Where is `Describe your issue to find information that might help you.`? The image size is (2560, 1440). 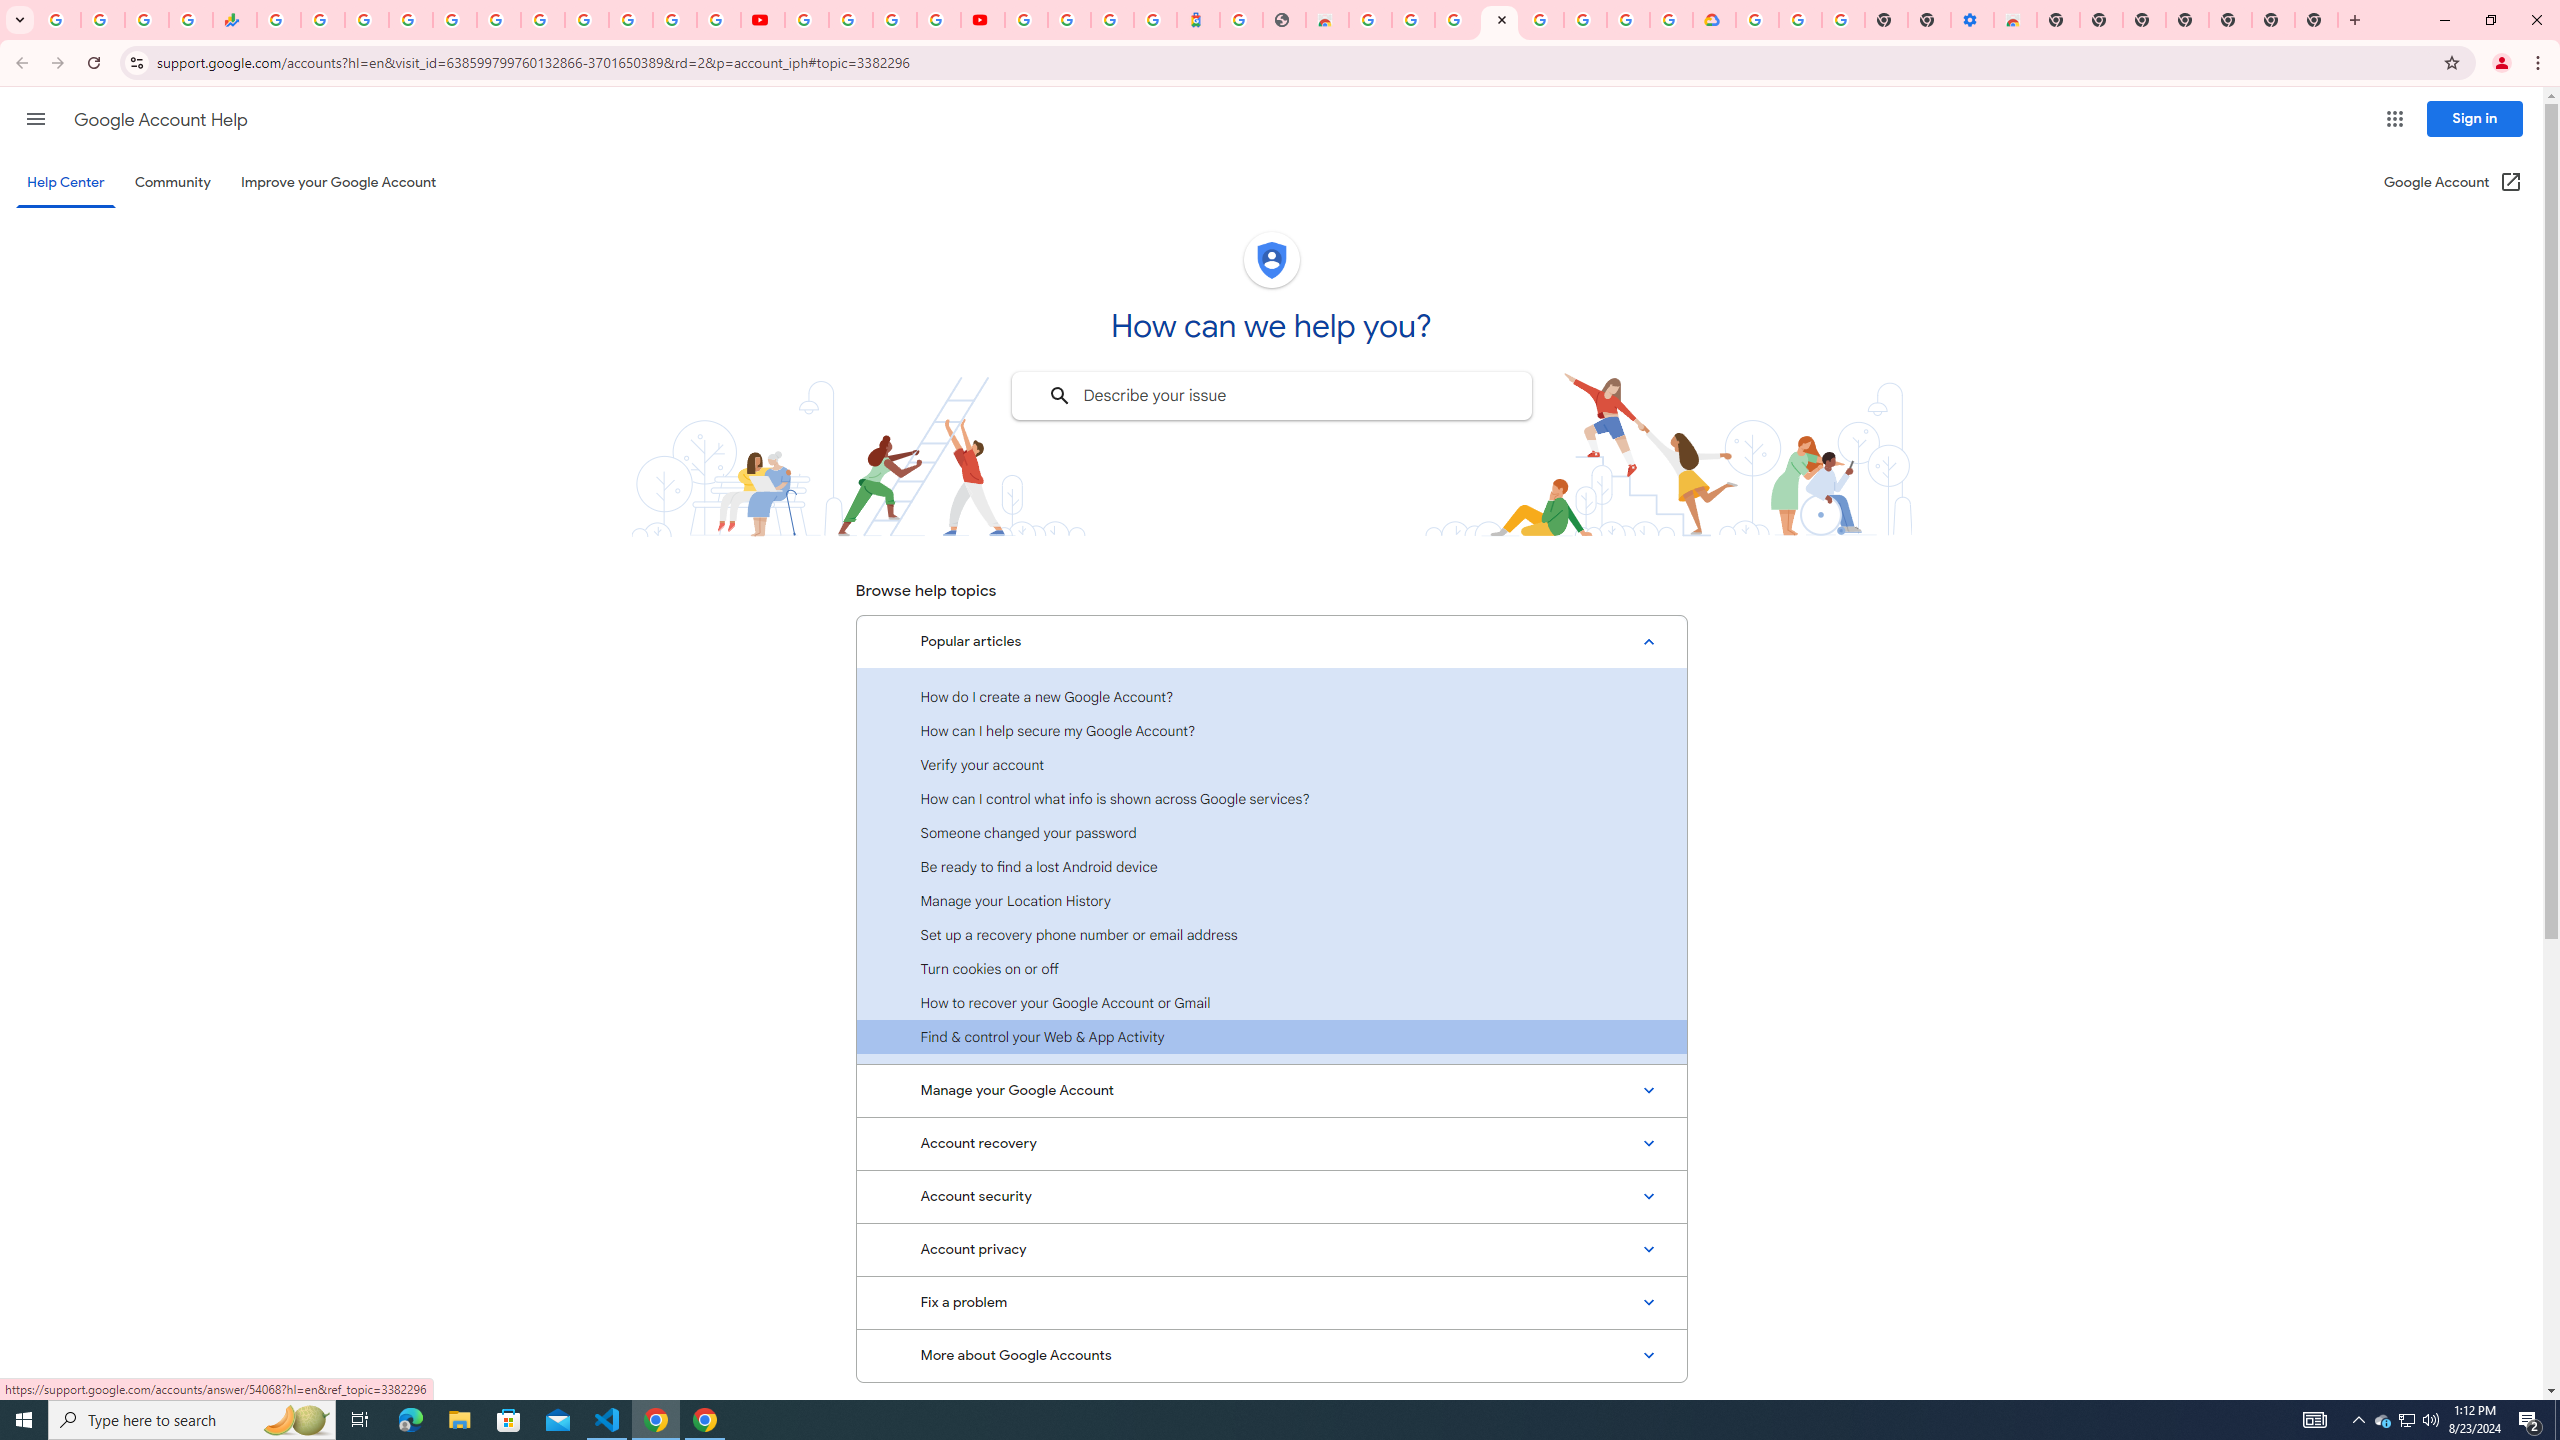 Describe your issue to find information that might help you. is located at coordinates (1270, 396).